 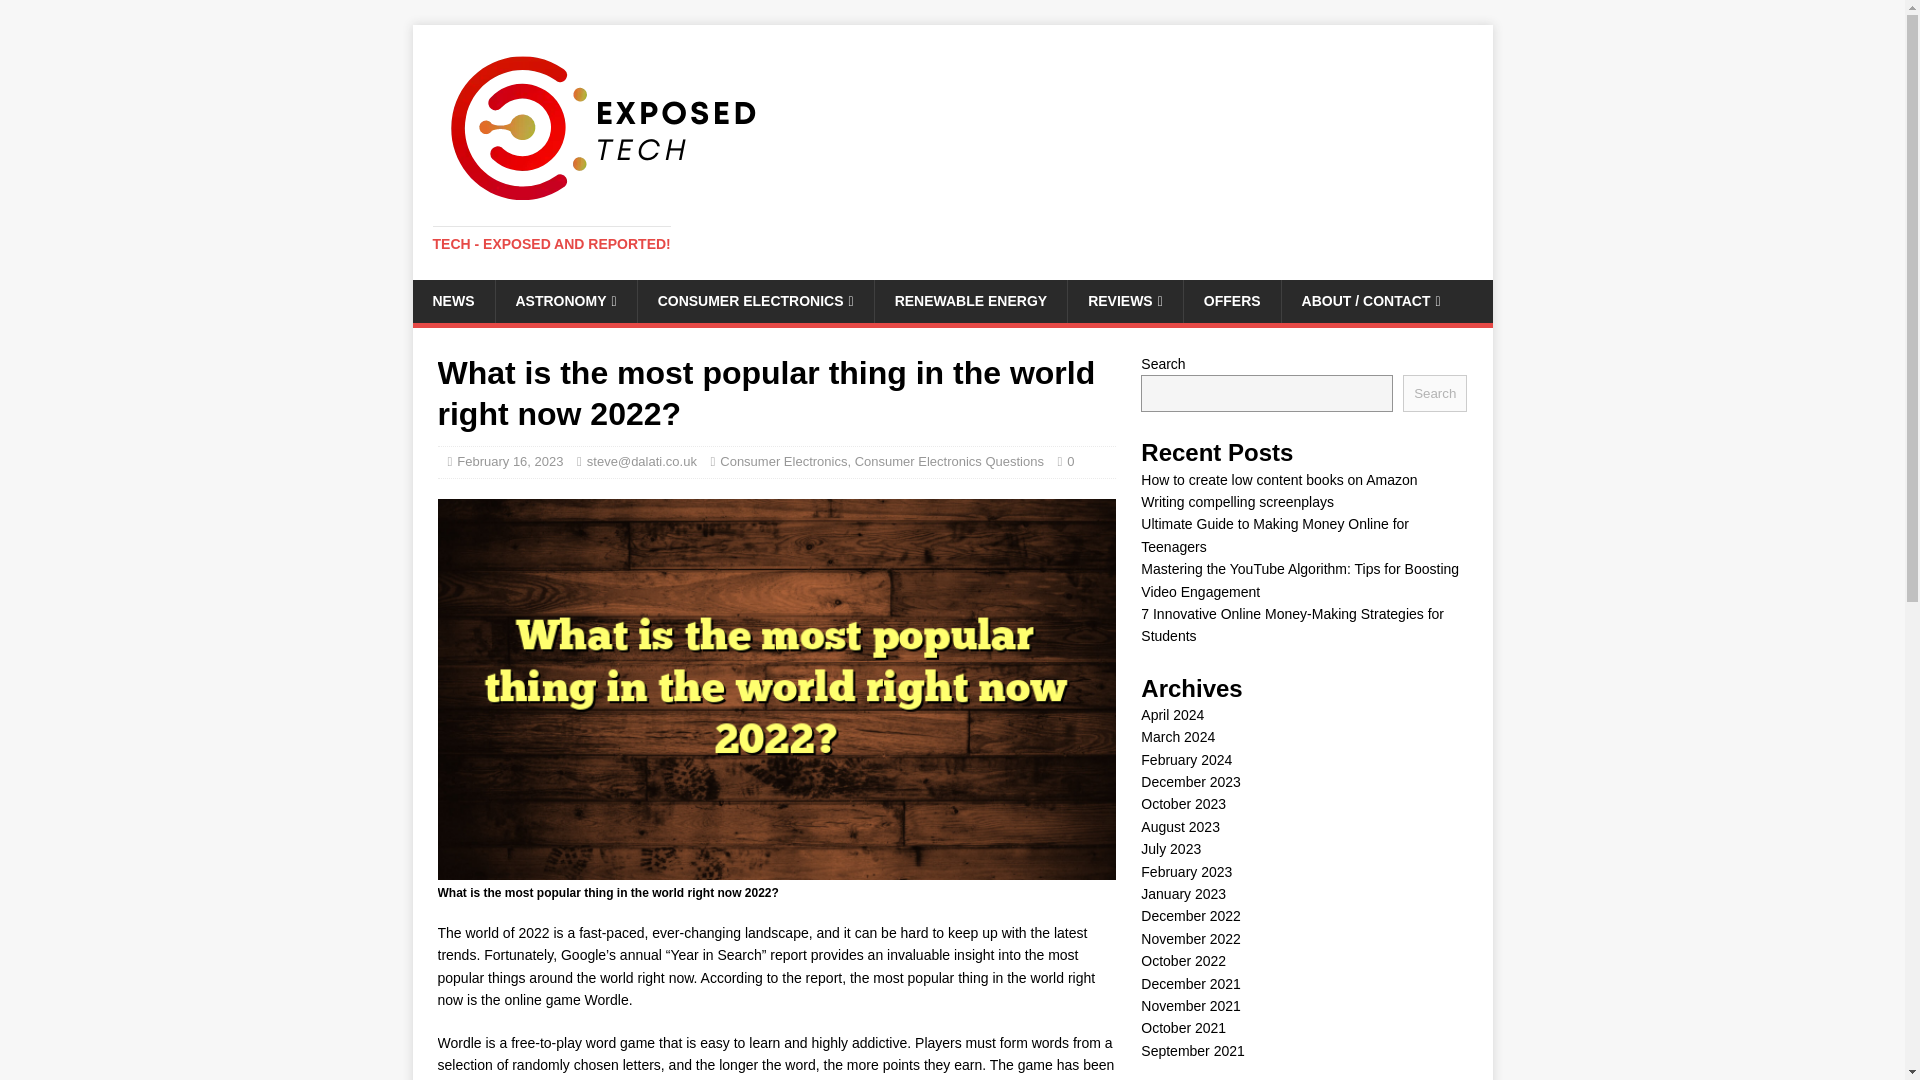 I want to click on Consumer Electronics, so click(x=783, y=460).